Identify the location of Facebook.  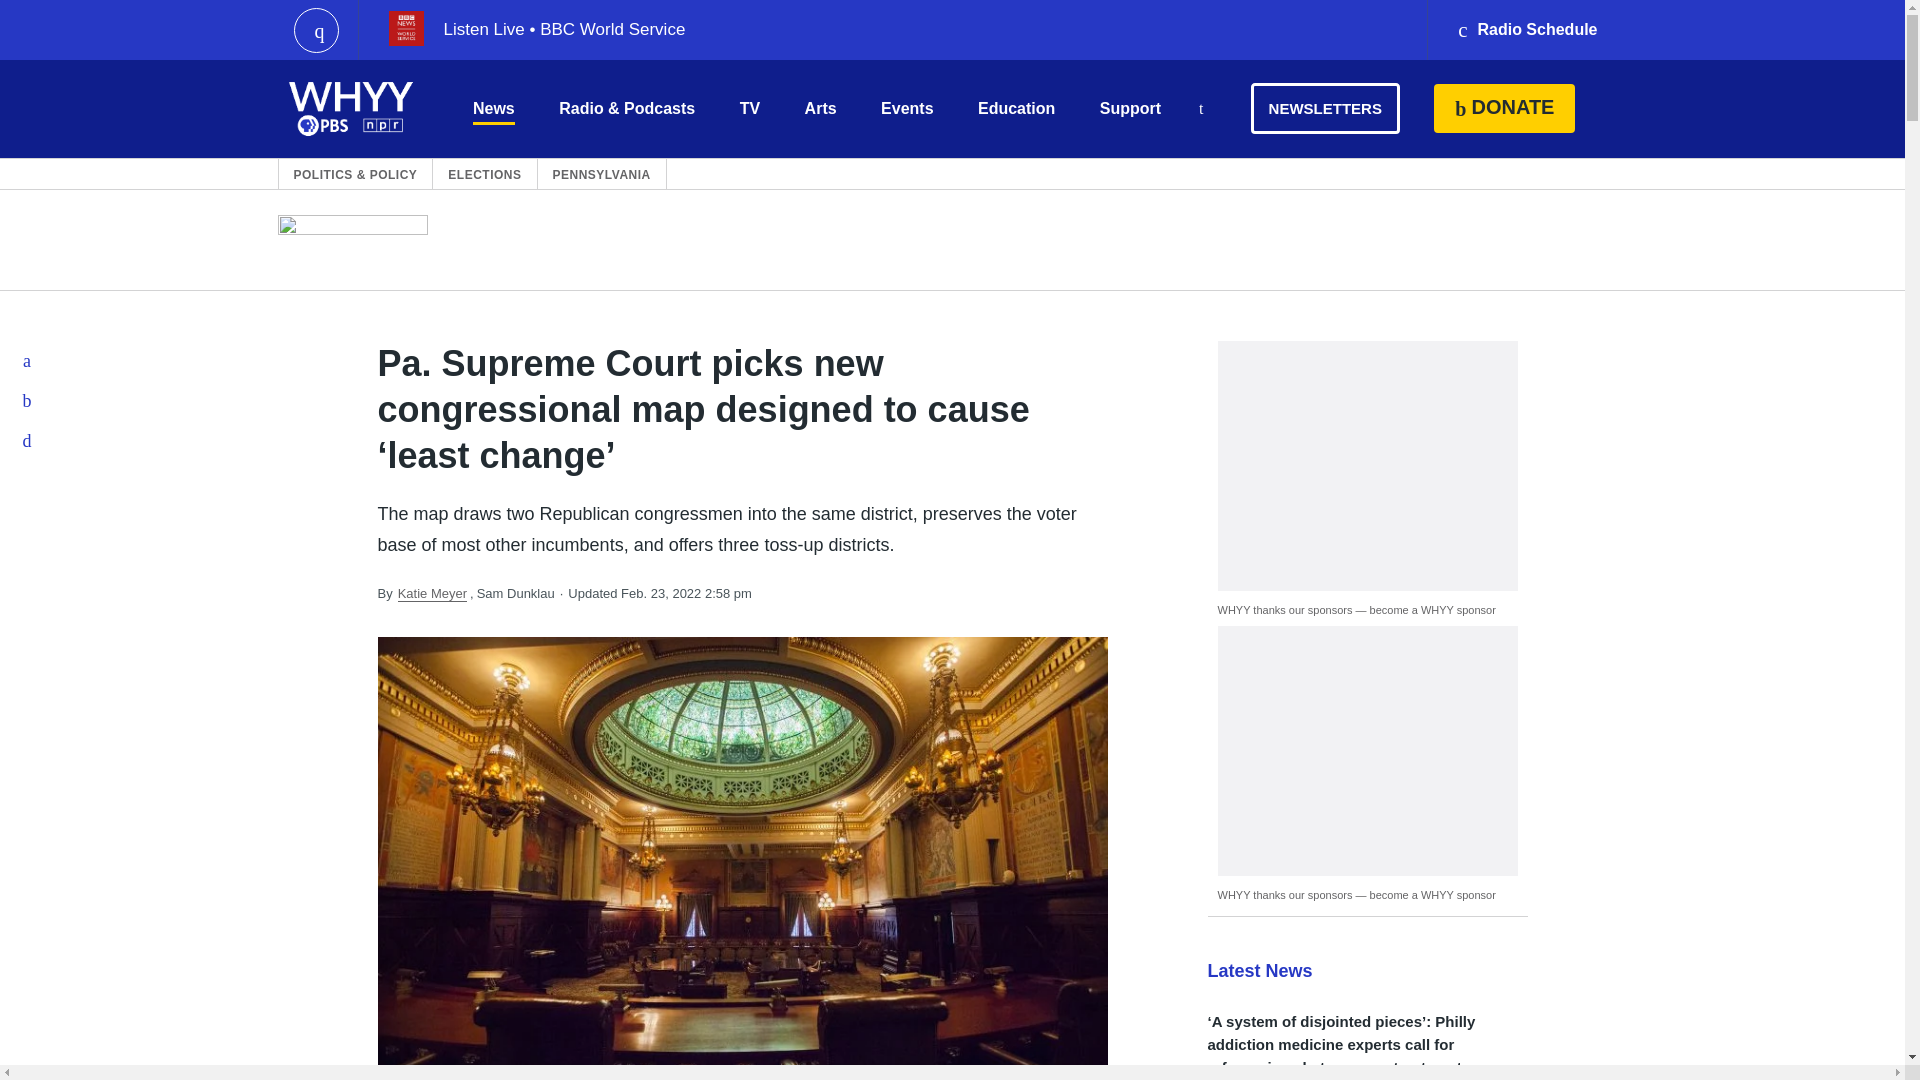
(28, 361).